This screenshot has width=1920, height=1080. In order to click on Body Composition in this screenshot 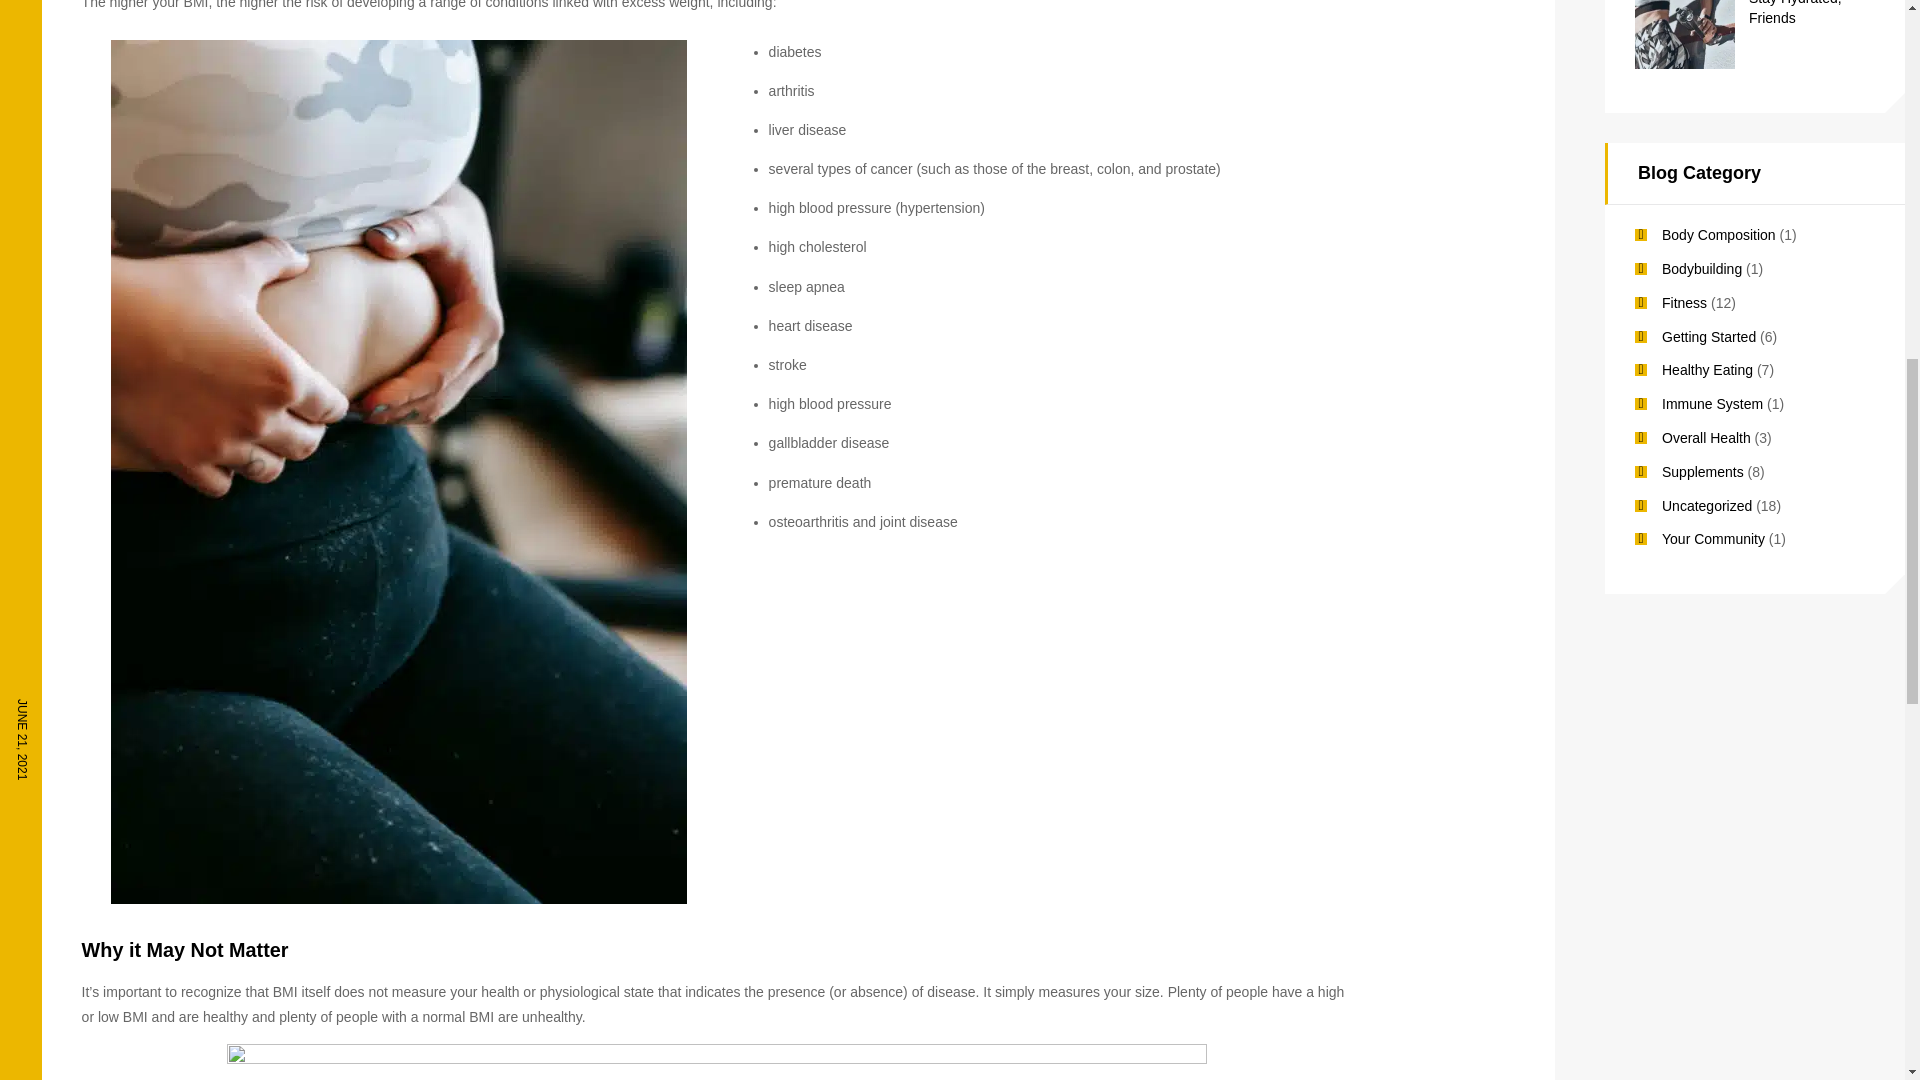, I will do `click(1719, 234)`.